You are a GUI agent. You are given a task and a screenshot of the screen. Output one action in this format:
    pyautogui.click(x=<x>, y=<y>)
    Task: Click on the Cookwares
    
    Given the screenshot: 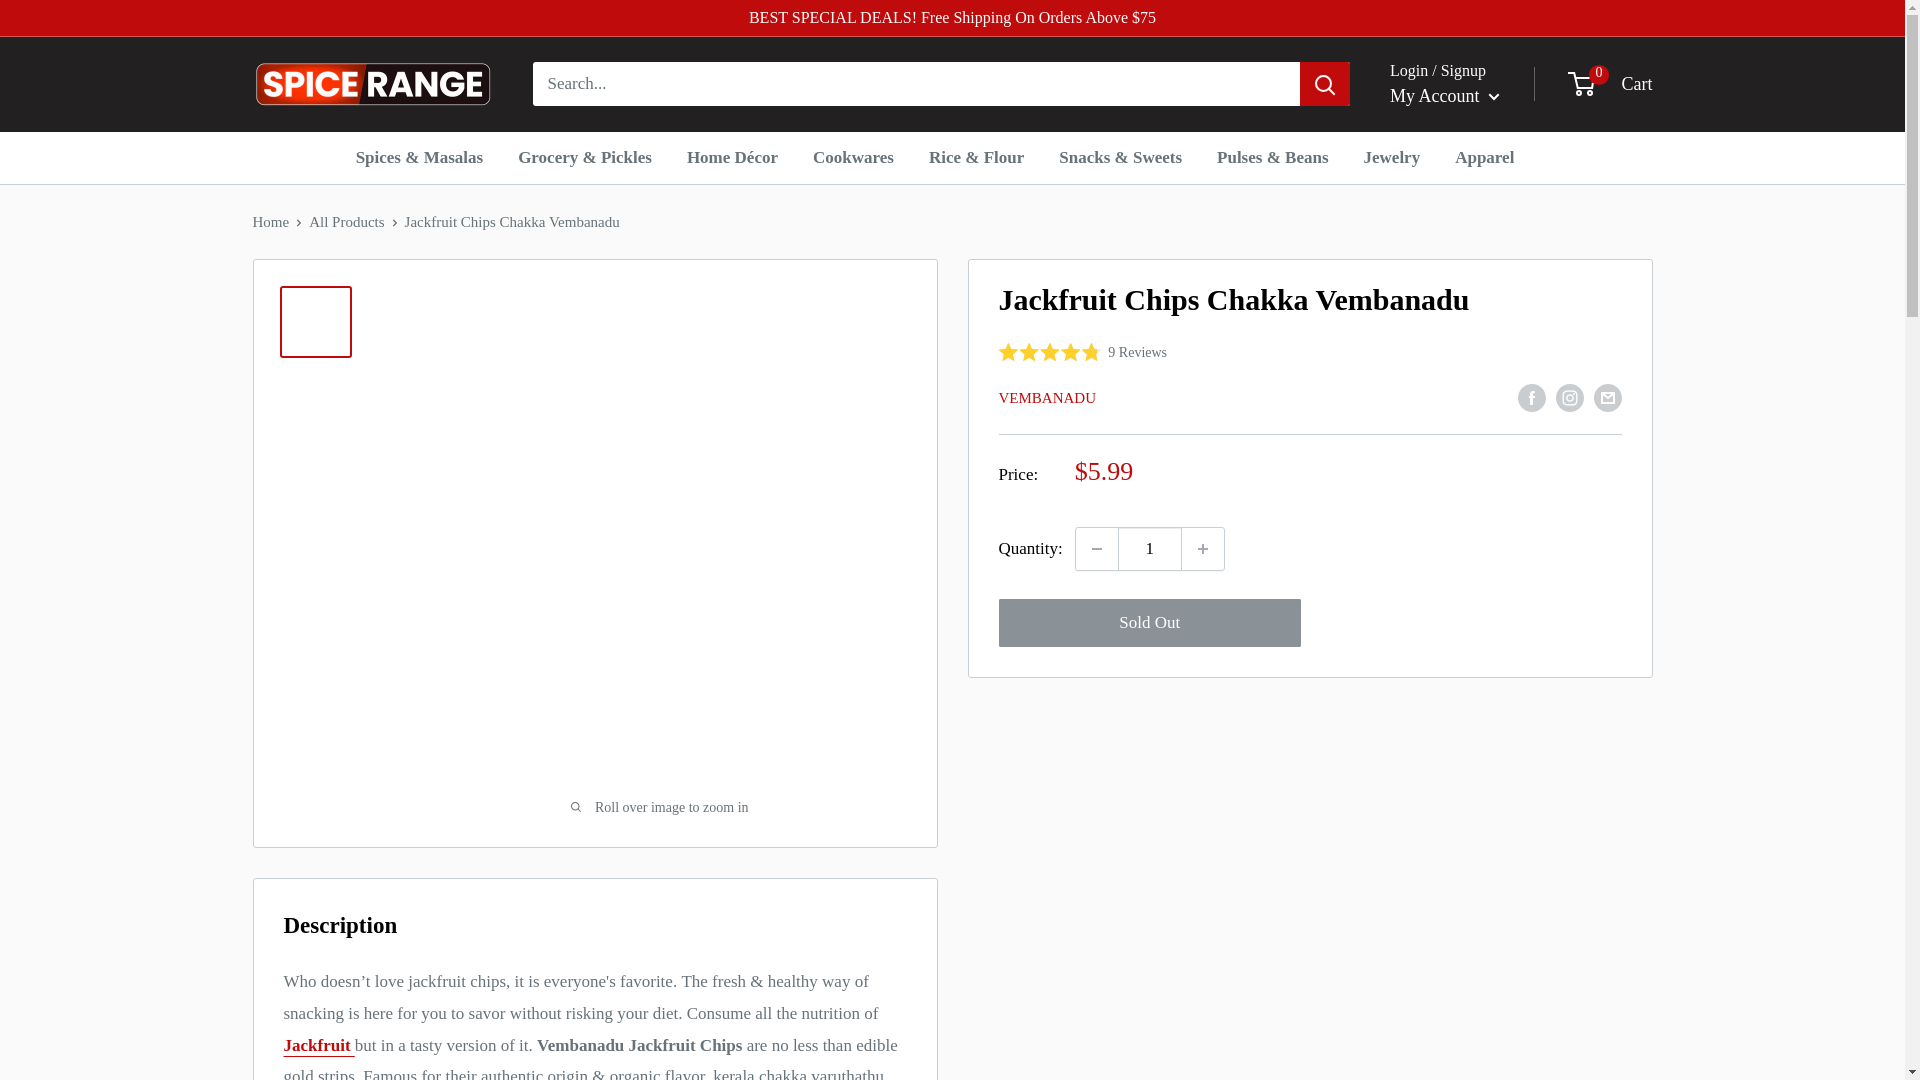 What is the action you would take?
    pyautogui.click(x=853, y=157)
    